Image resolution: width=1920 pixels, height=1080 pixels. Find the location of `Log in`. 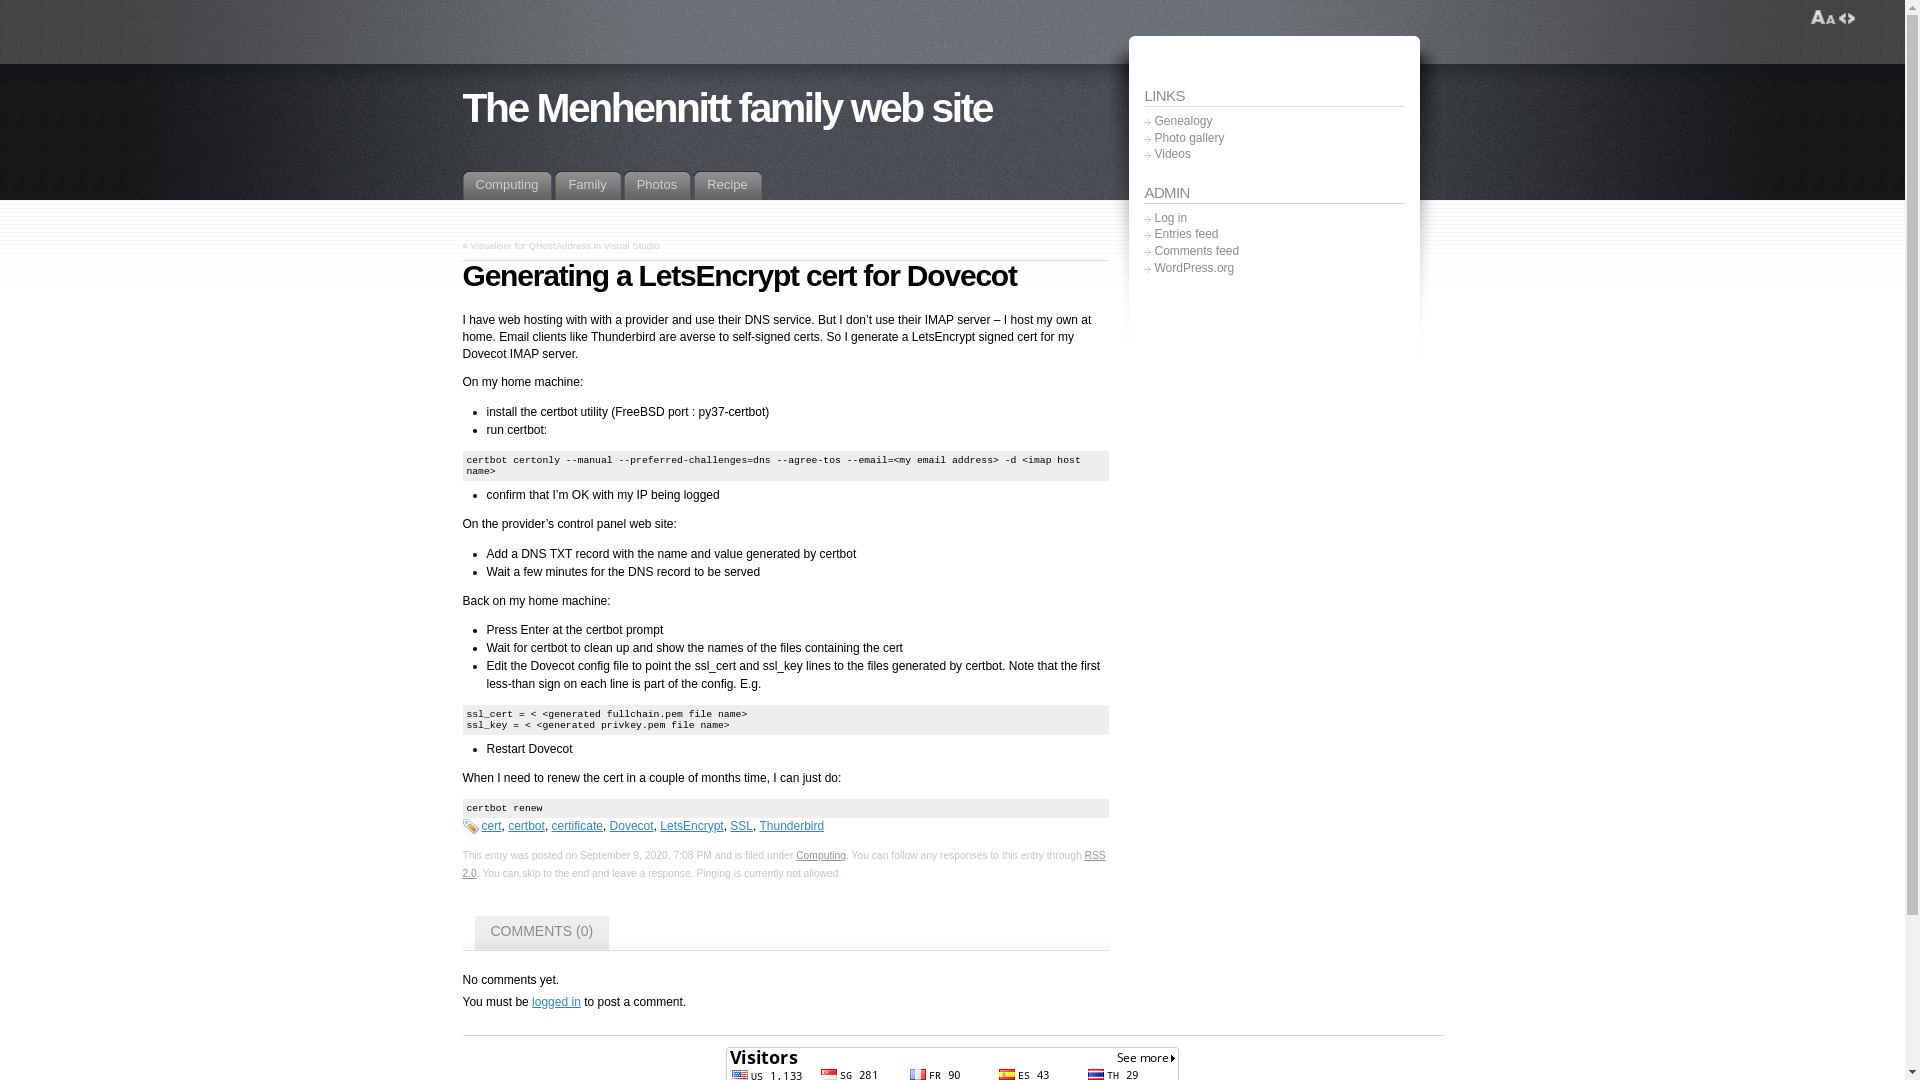

Log in is located at coordinates (1170, 218).